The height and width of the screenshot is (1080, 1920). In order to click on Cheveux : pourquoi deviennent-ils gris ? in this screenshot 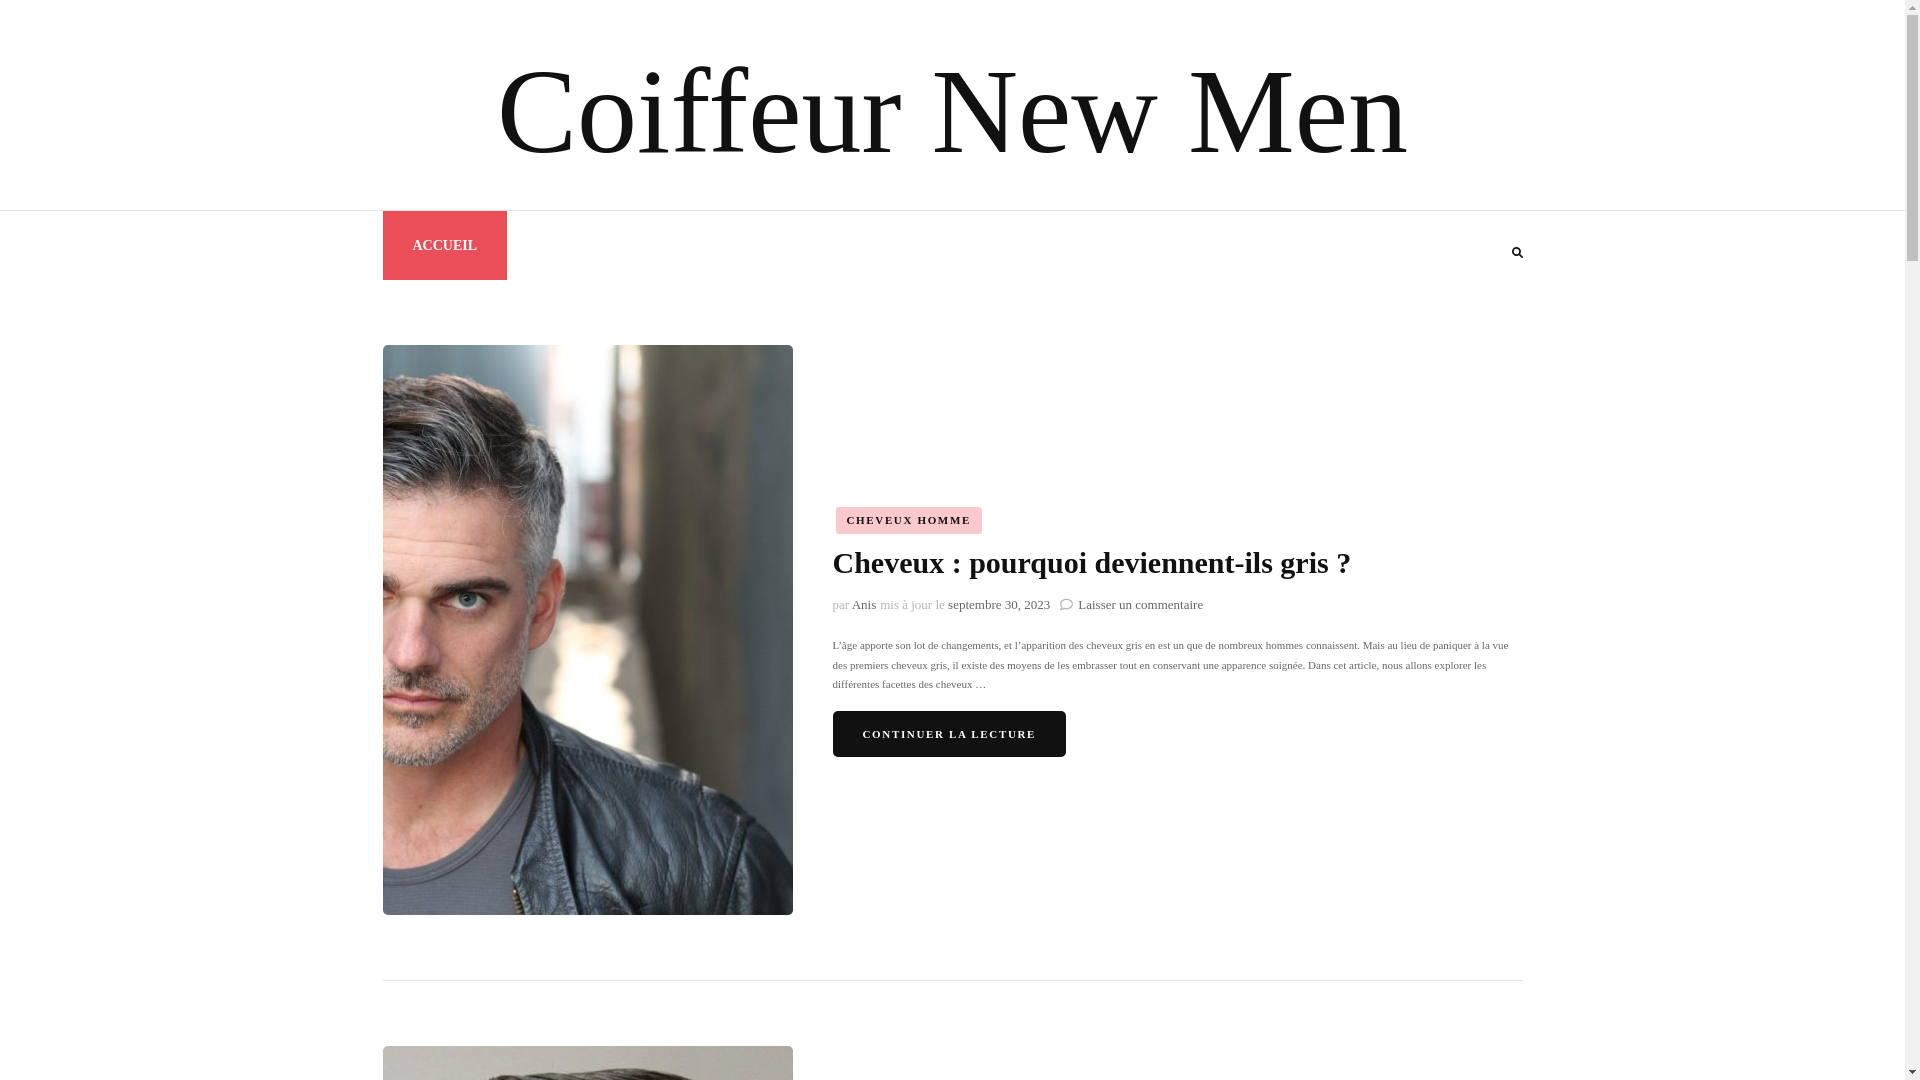, I will do `click(1092, 562)`.